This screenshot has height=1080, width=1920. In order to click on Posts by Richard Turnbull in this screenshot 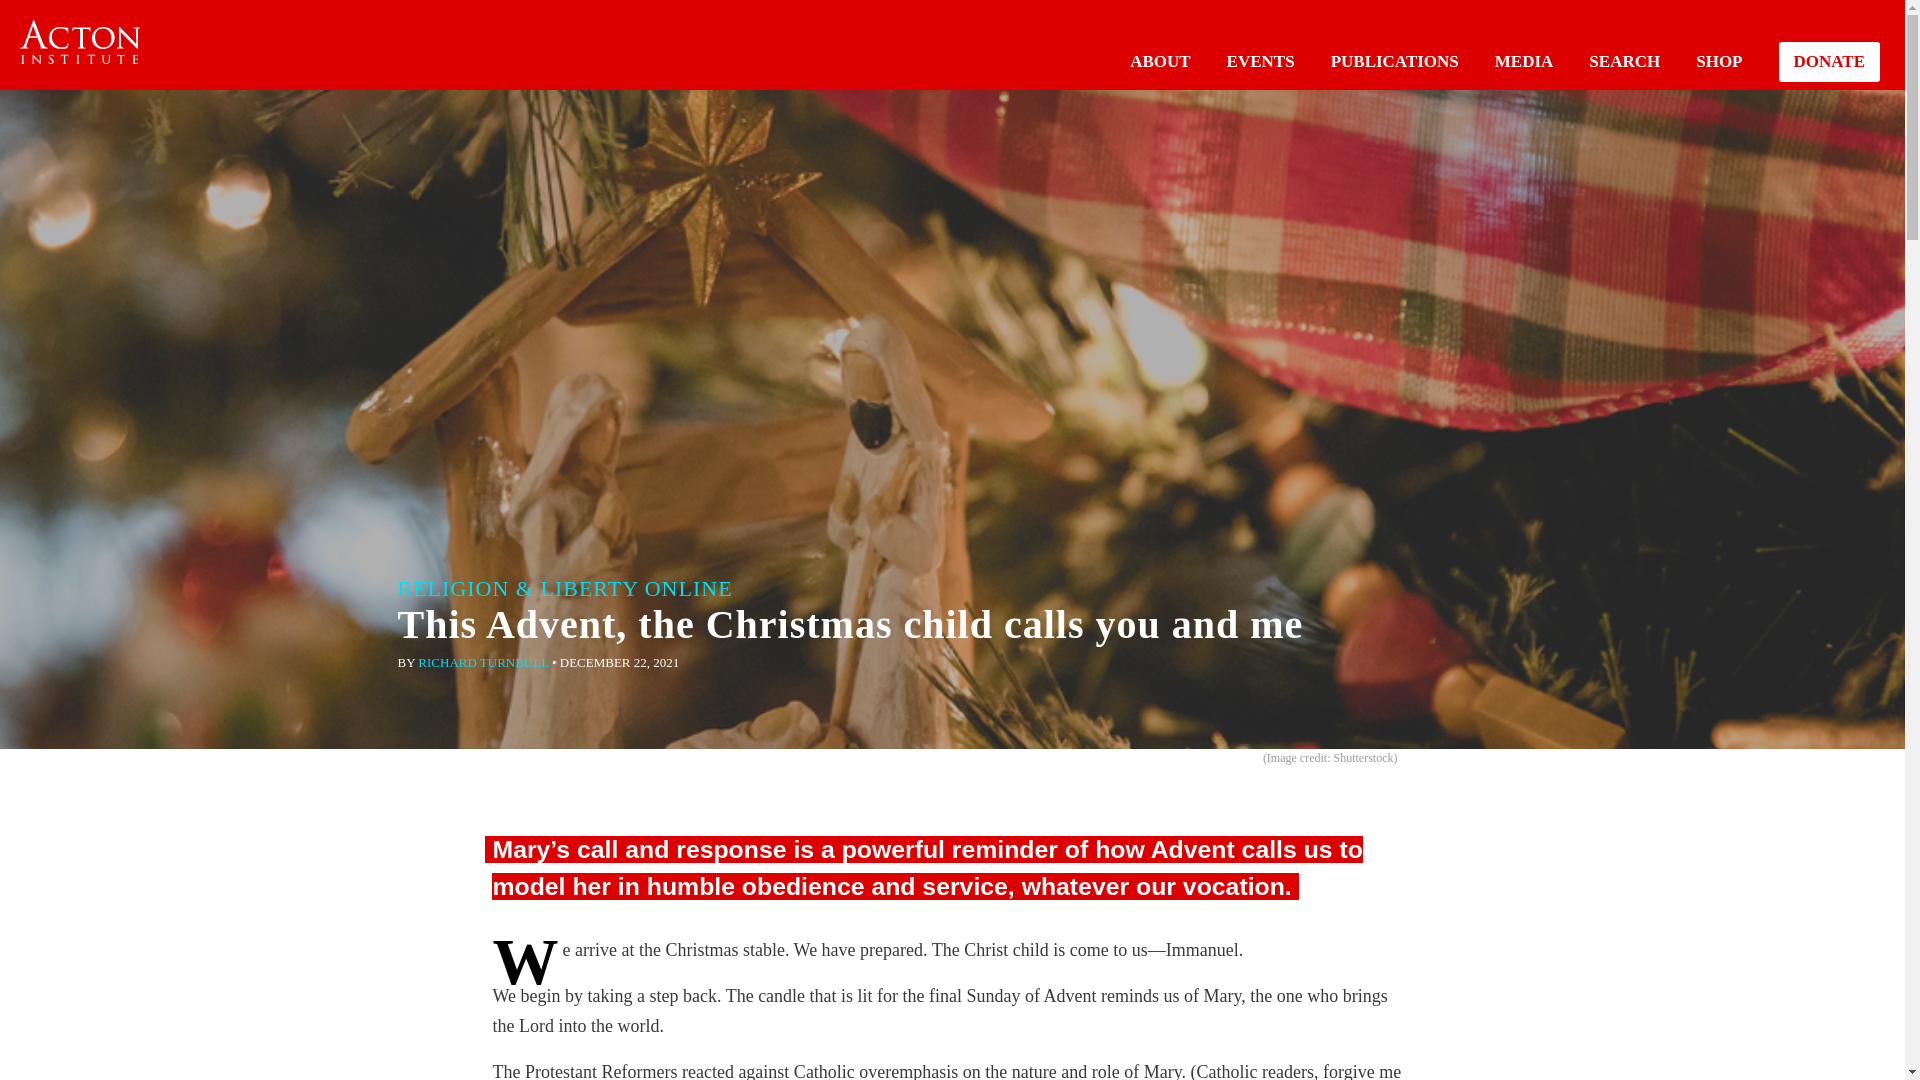, I will do `click(482, 662)`.